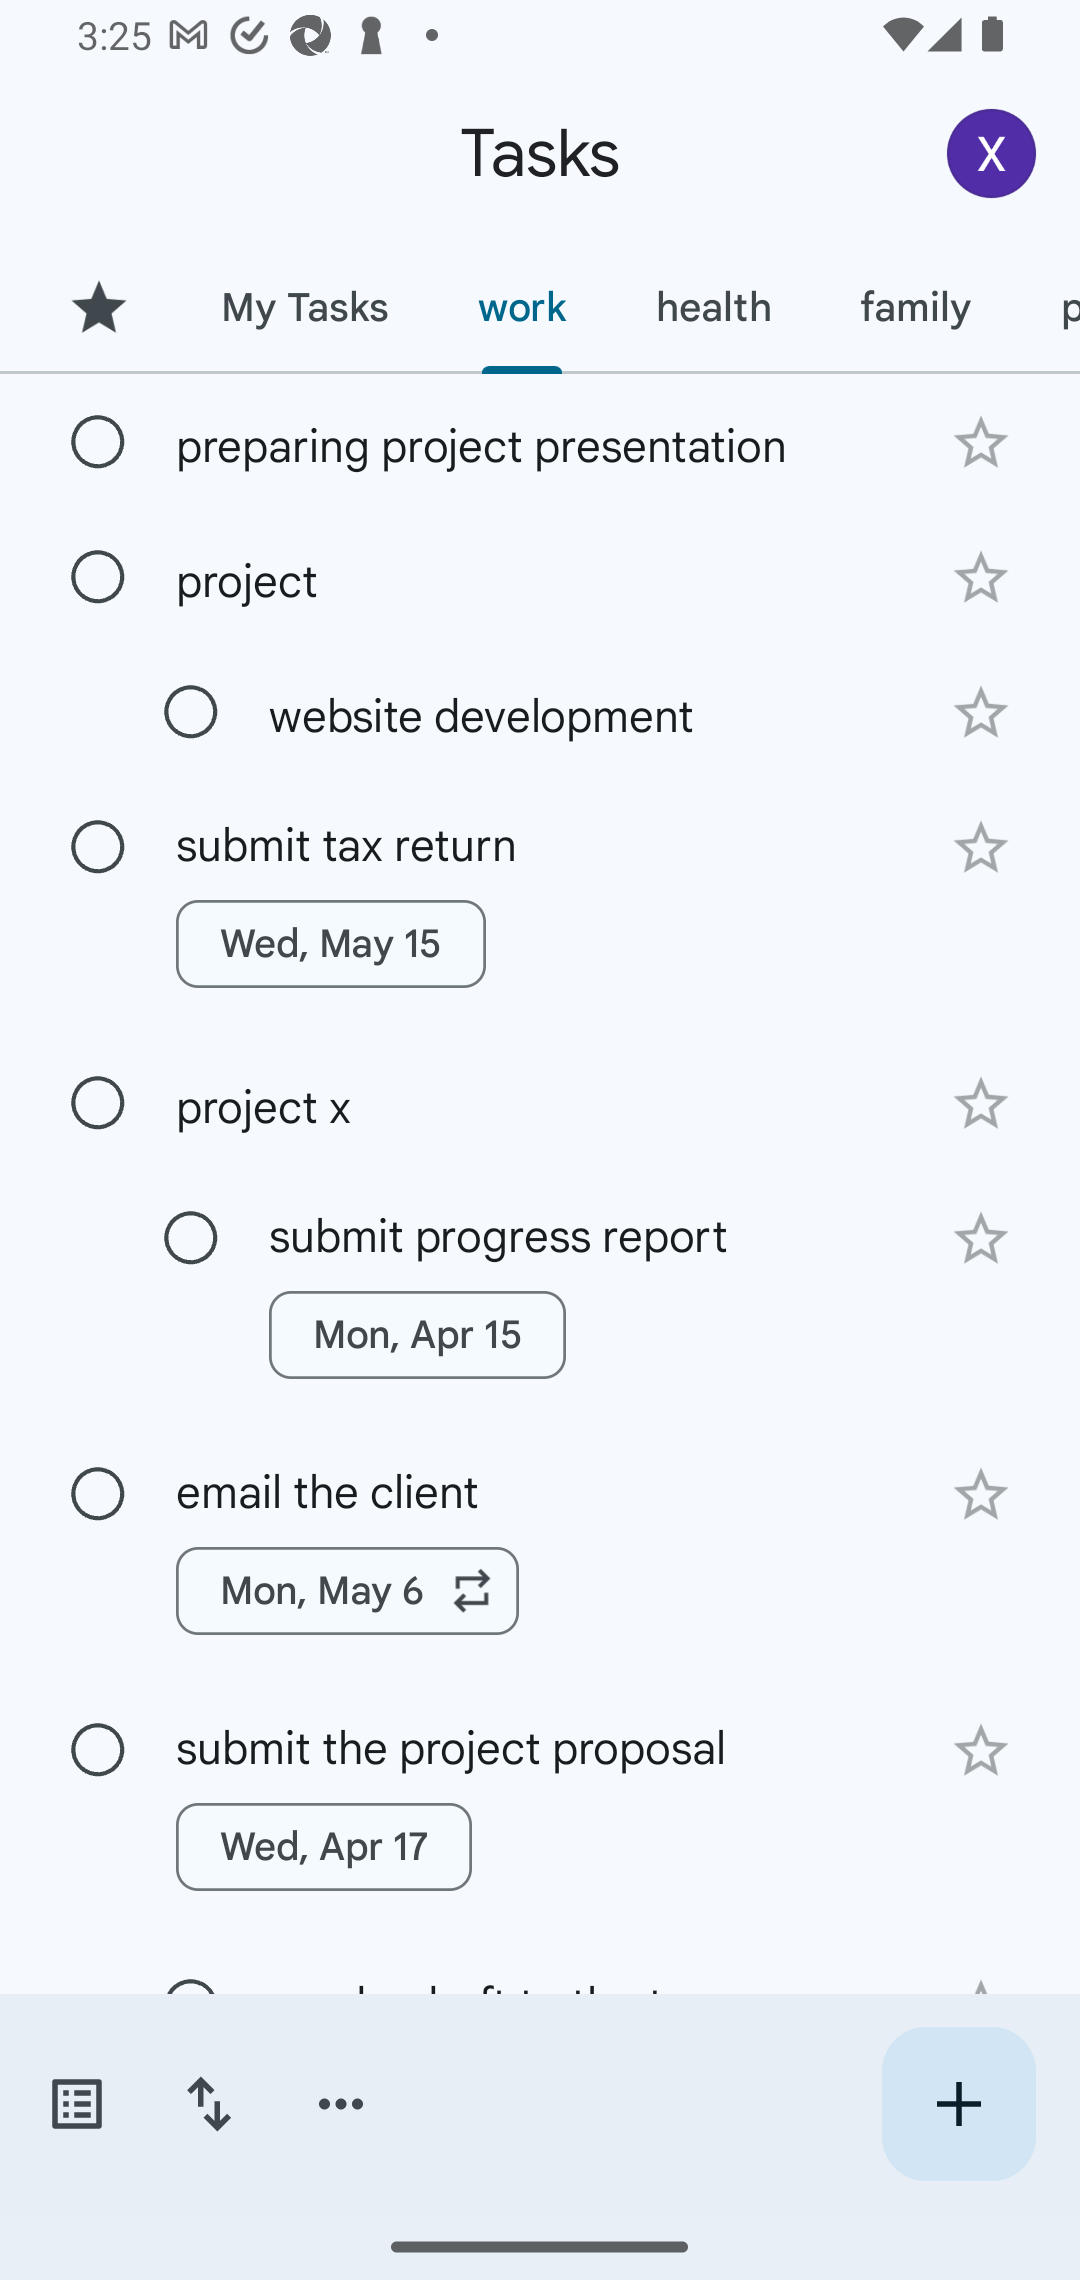  Describe the element at coordinates (980, 1750) in the screenshot. I see `Add star` at that location.